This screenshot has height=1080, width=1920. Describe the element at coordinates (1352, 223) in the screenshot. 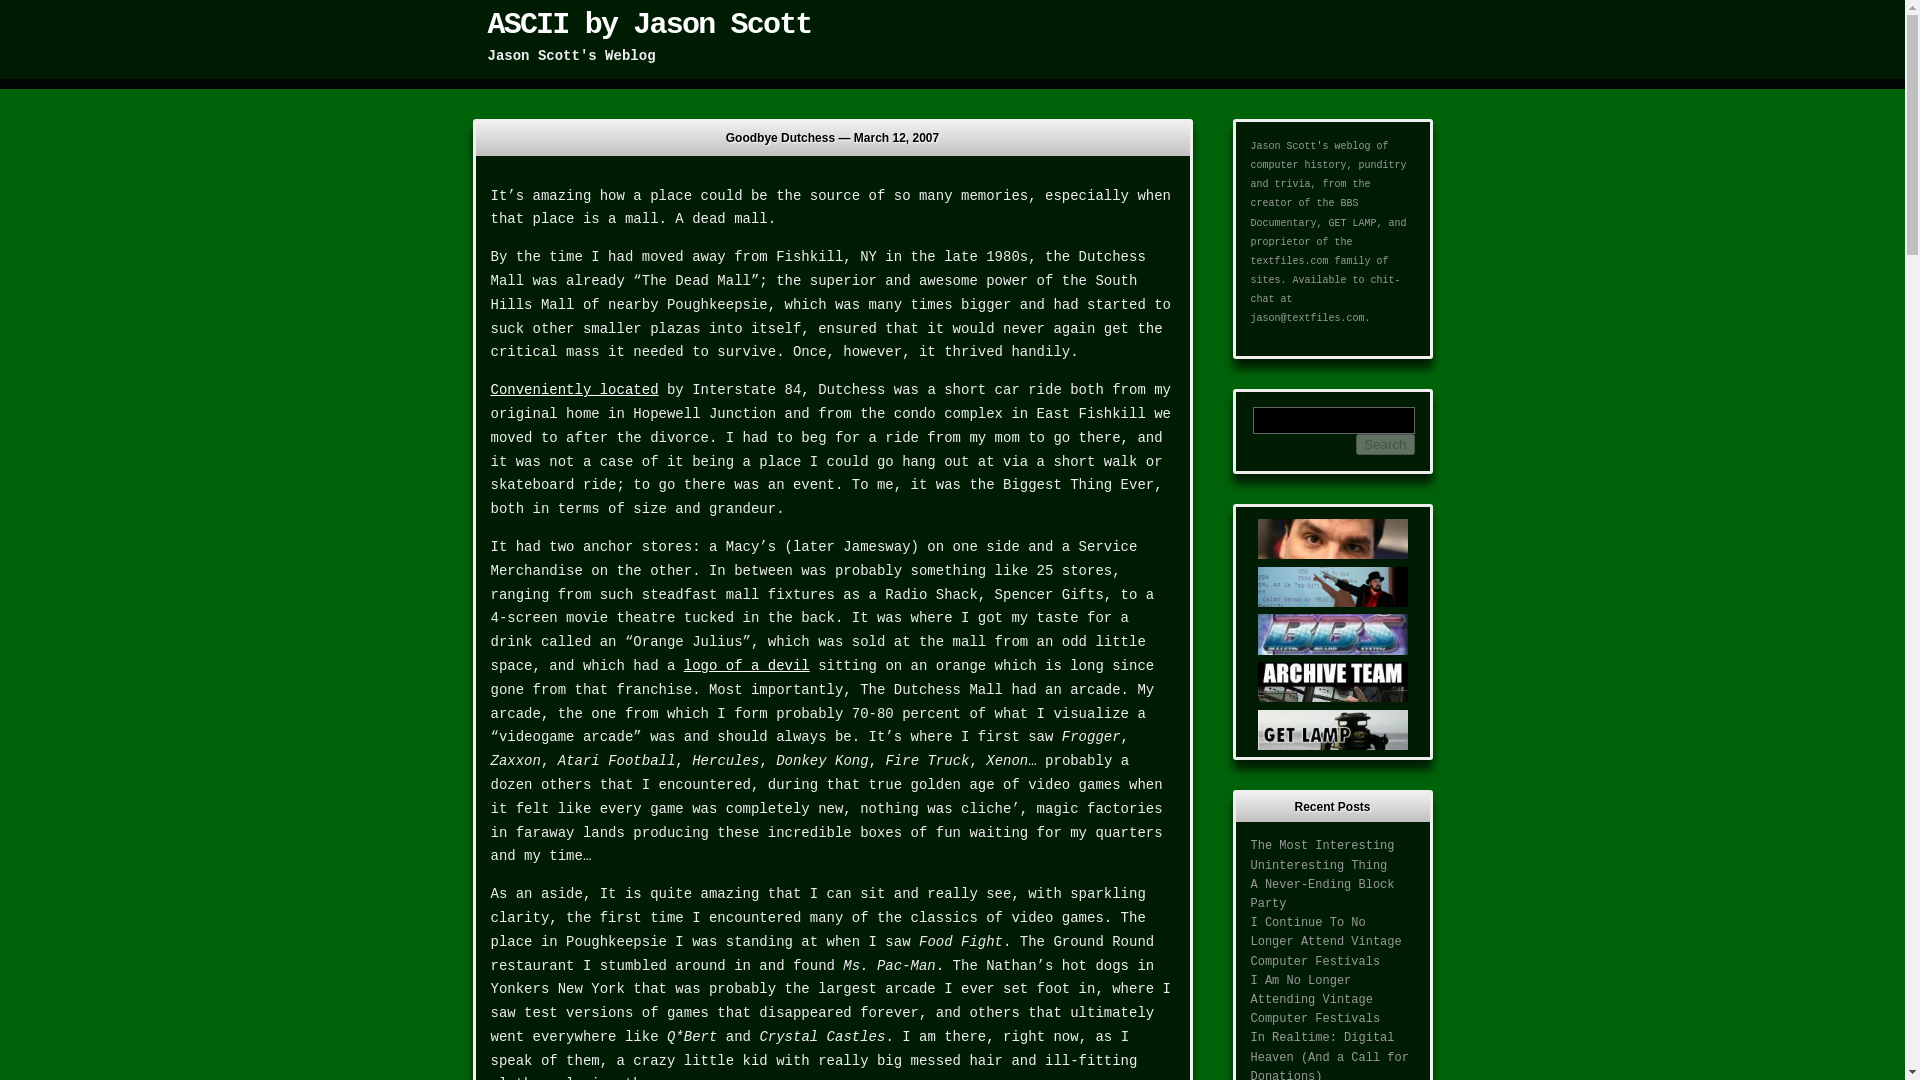

I see `GET LAMP` at that location.